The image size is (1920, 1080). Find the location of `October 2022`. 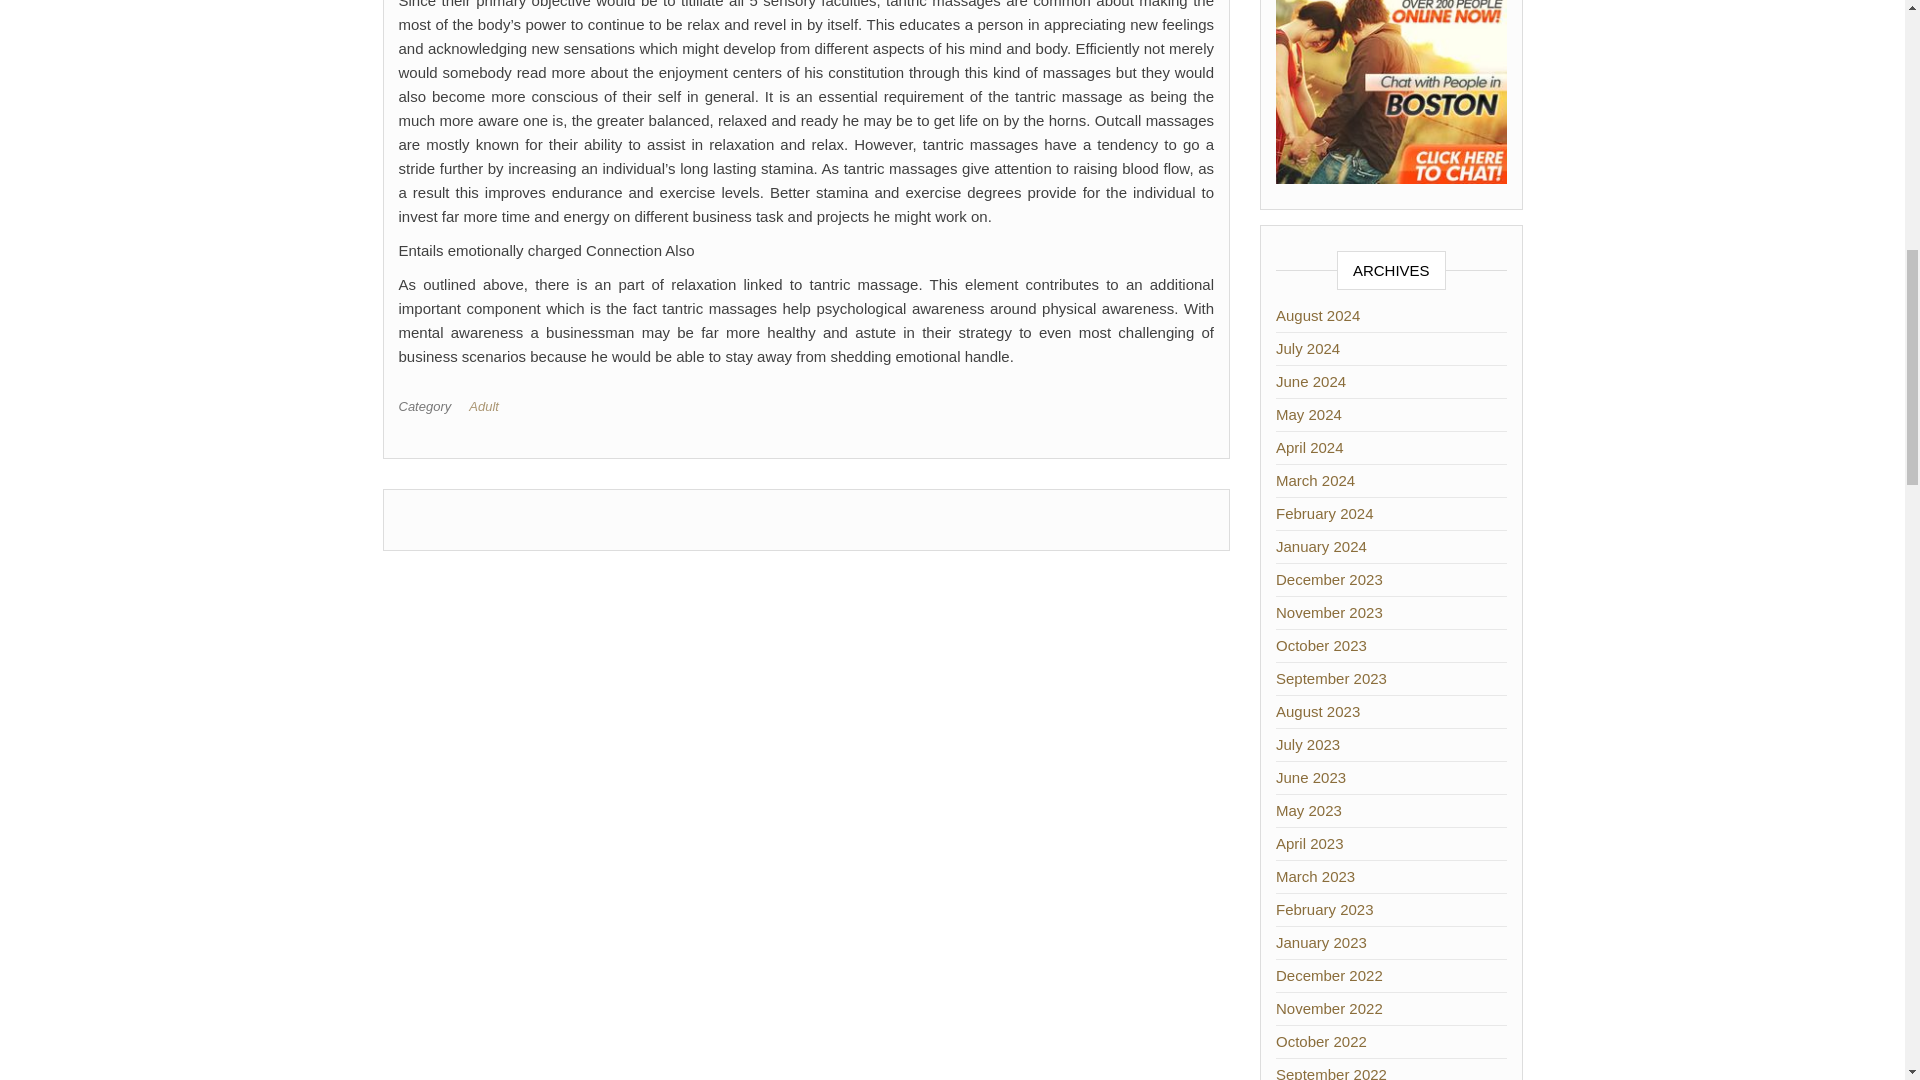

October 2022 is located at coordinates (1322, 1040).